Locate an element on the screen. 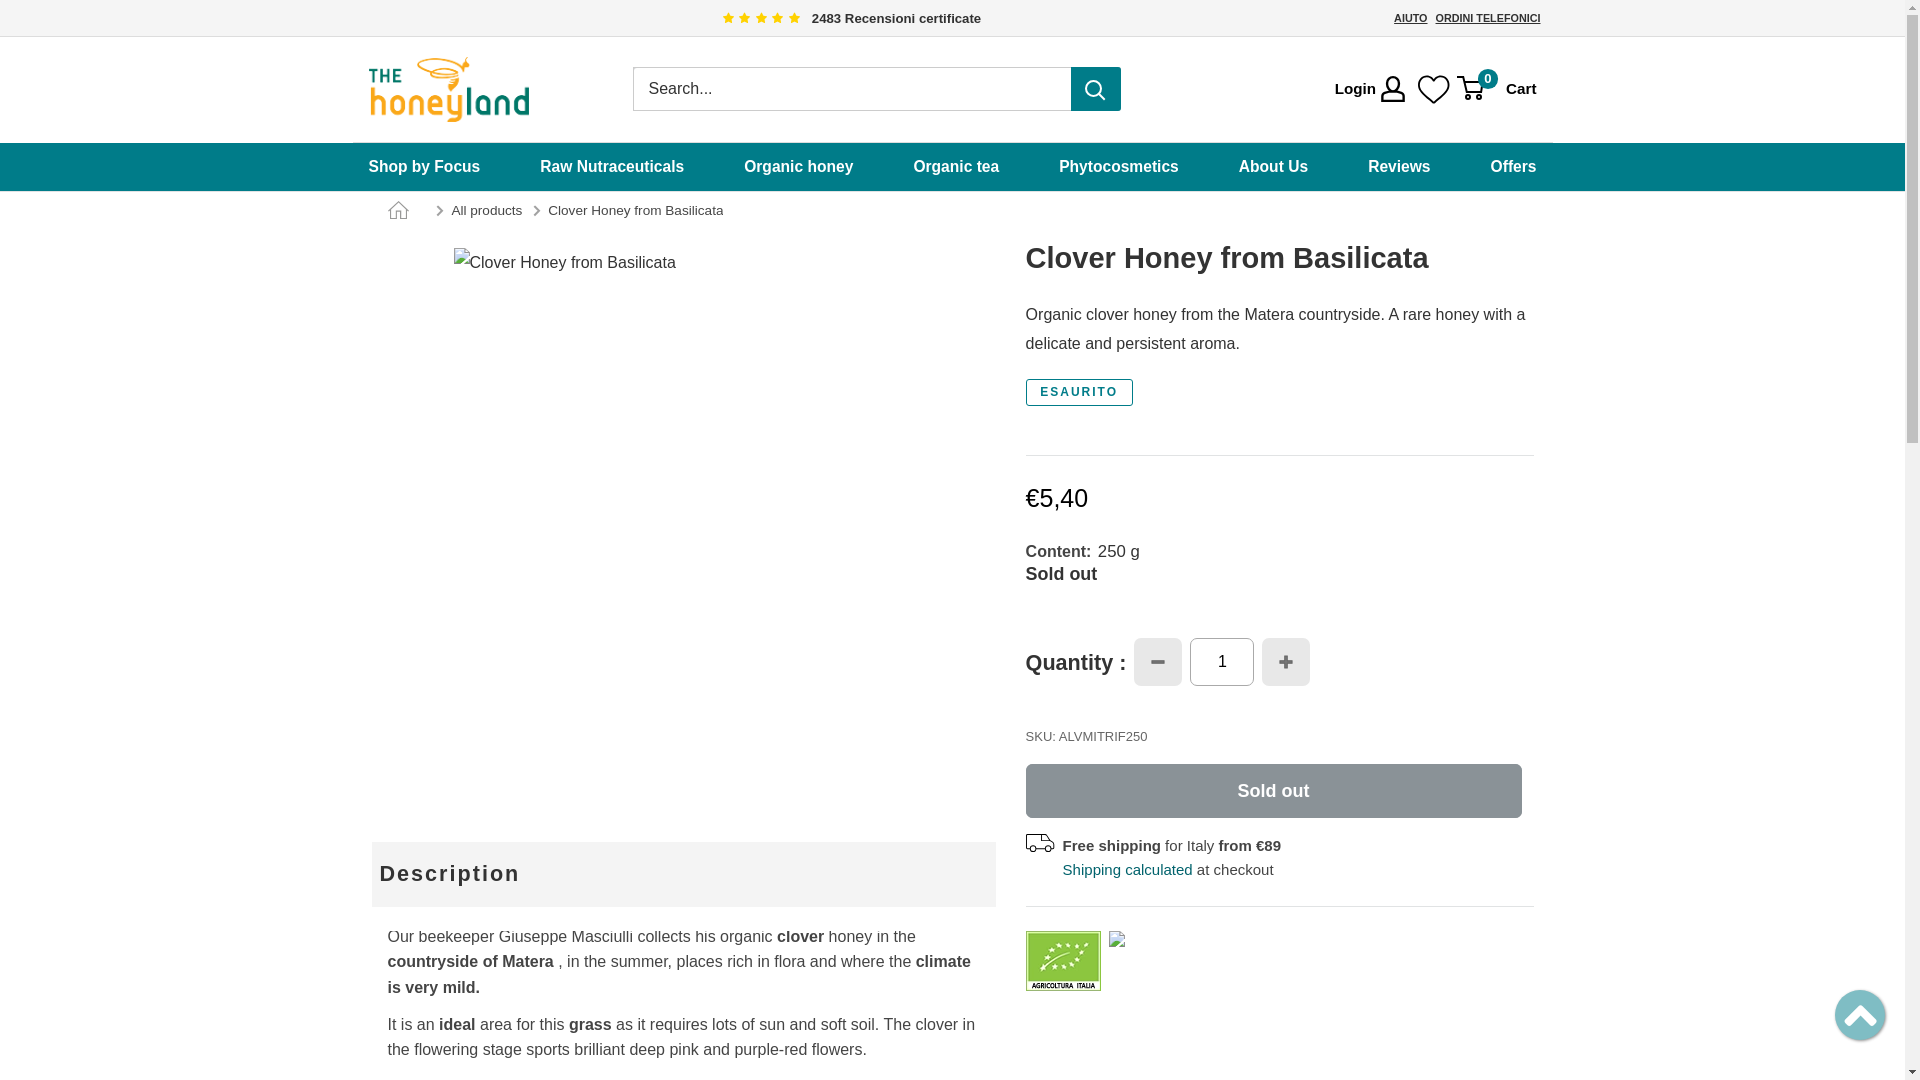 The image size is (1920, 1080). AIUTO is located at coordinates (1410, 17).